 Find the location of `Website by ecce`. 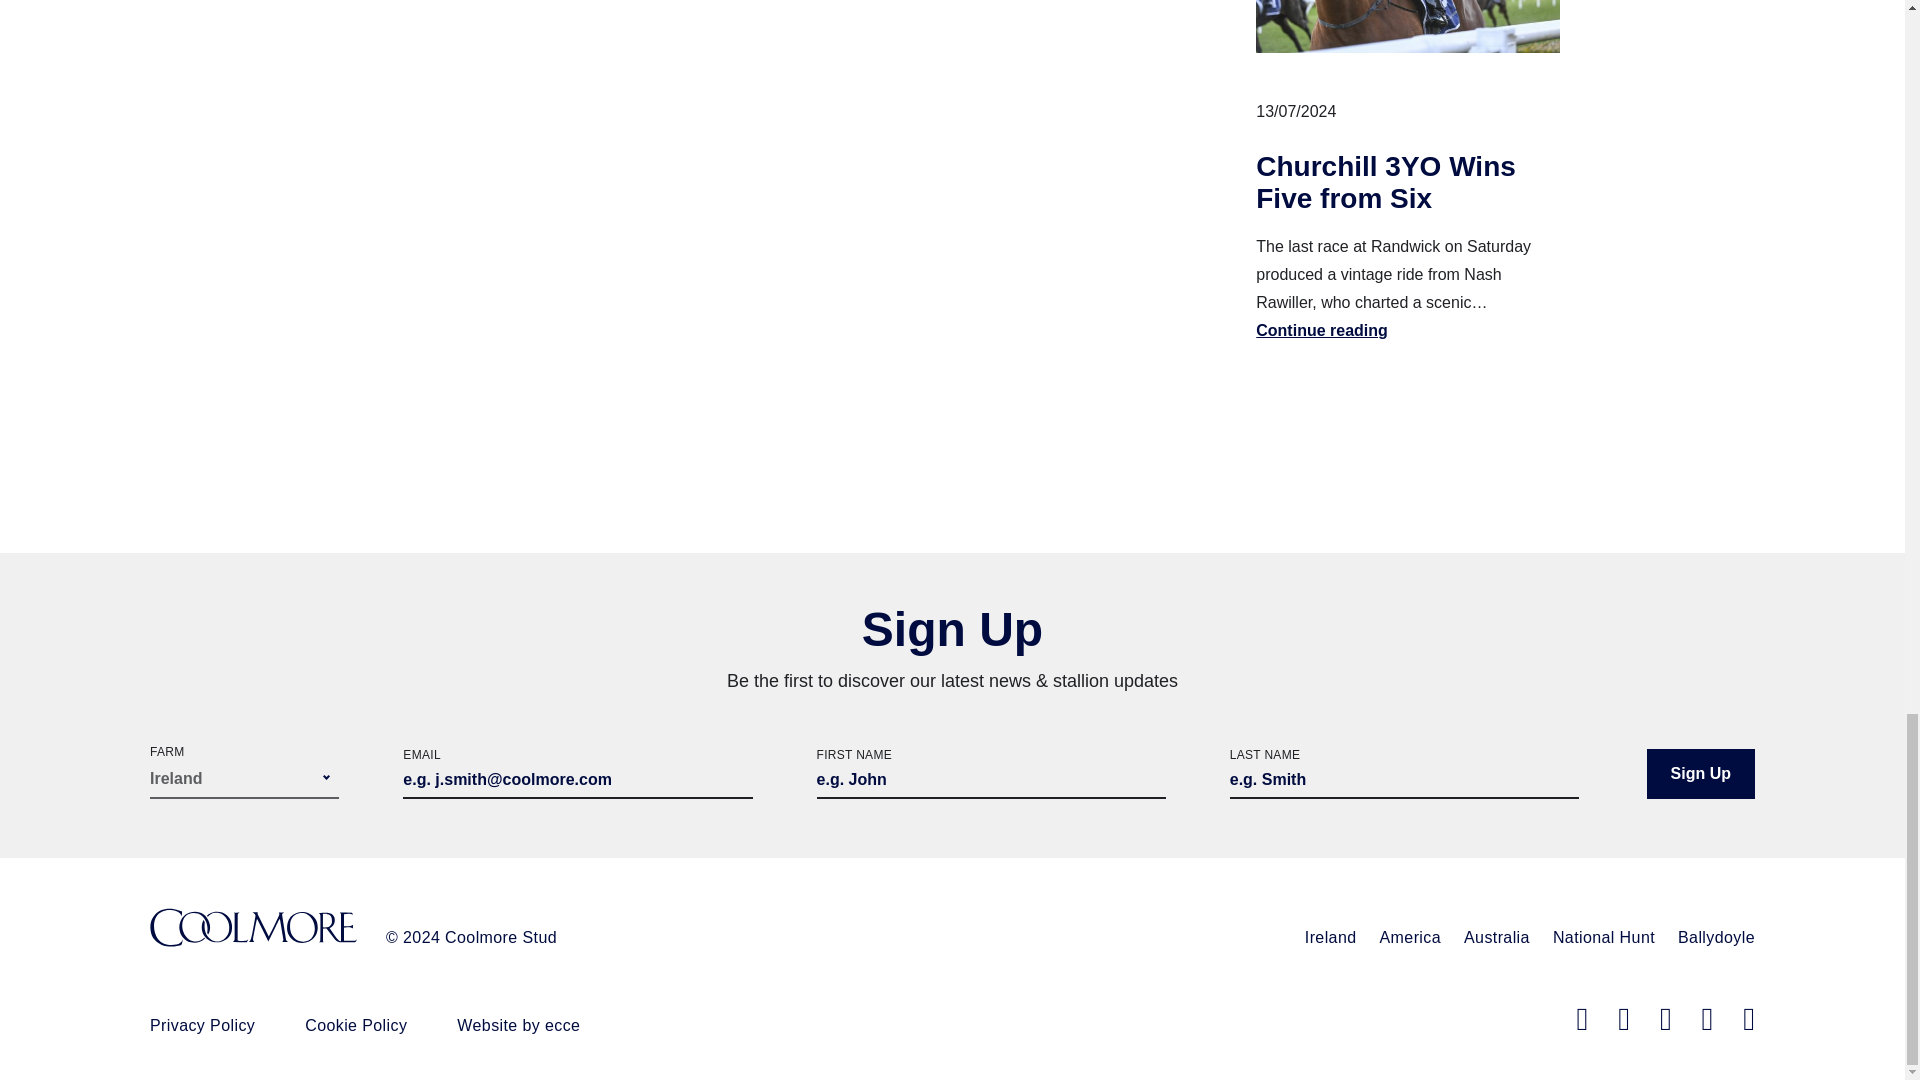

Website by ecce is located at coordinates (518, 1025).